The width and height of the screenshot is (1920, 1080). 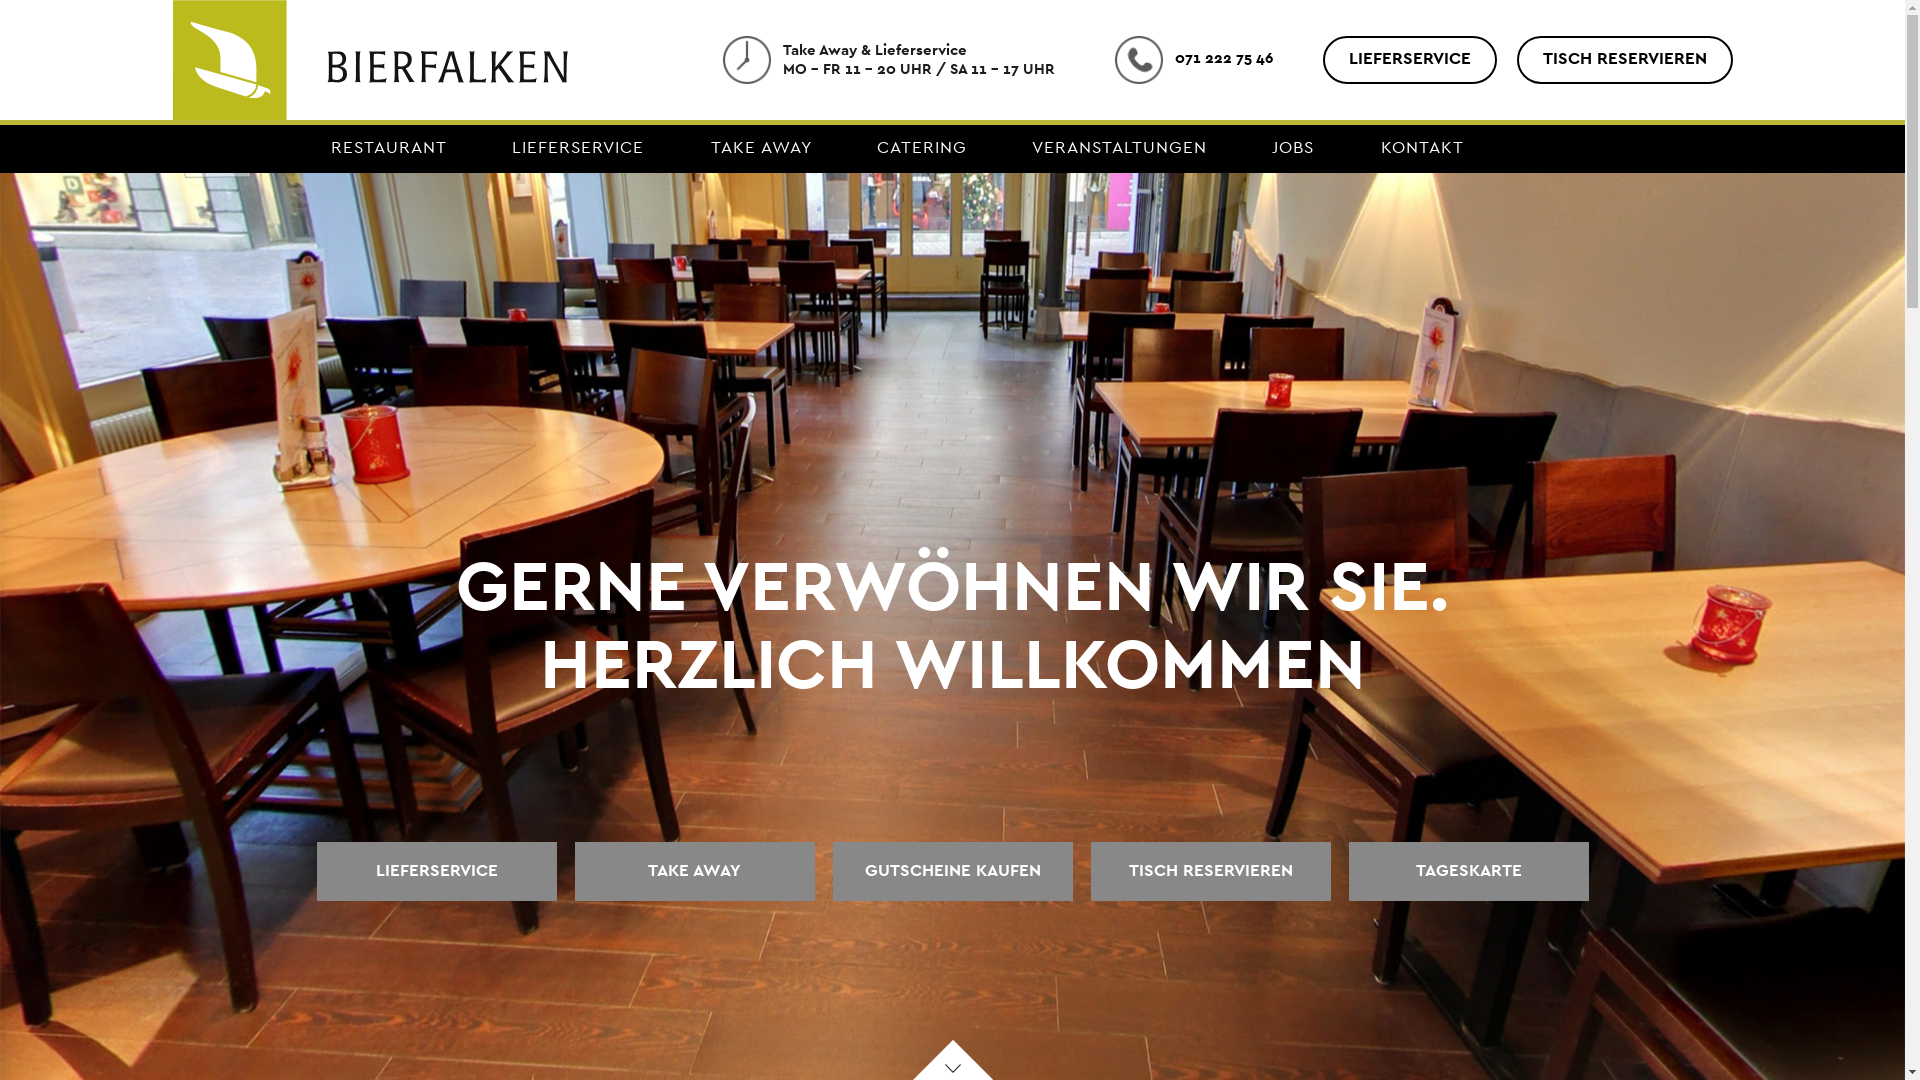 I want to click on LIEFERSERVICE, so click(x=580, y=150).